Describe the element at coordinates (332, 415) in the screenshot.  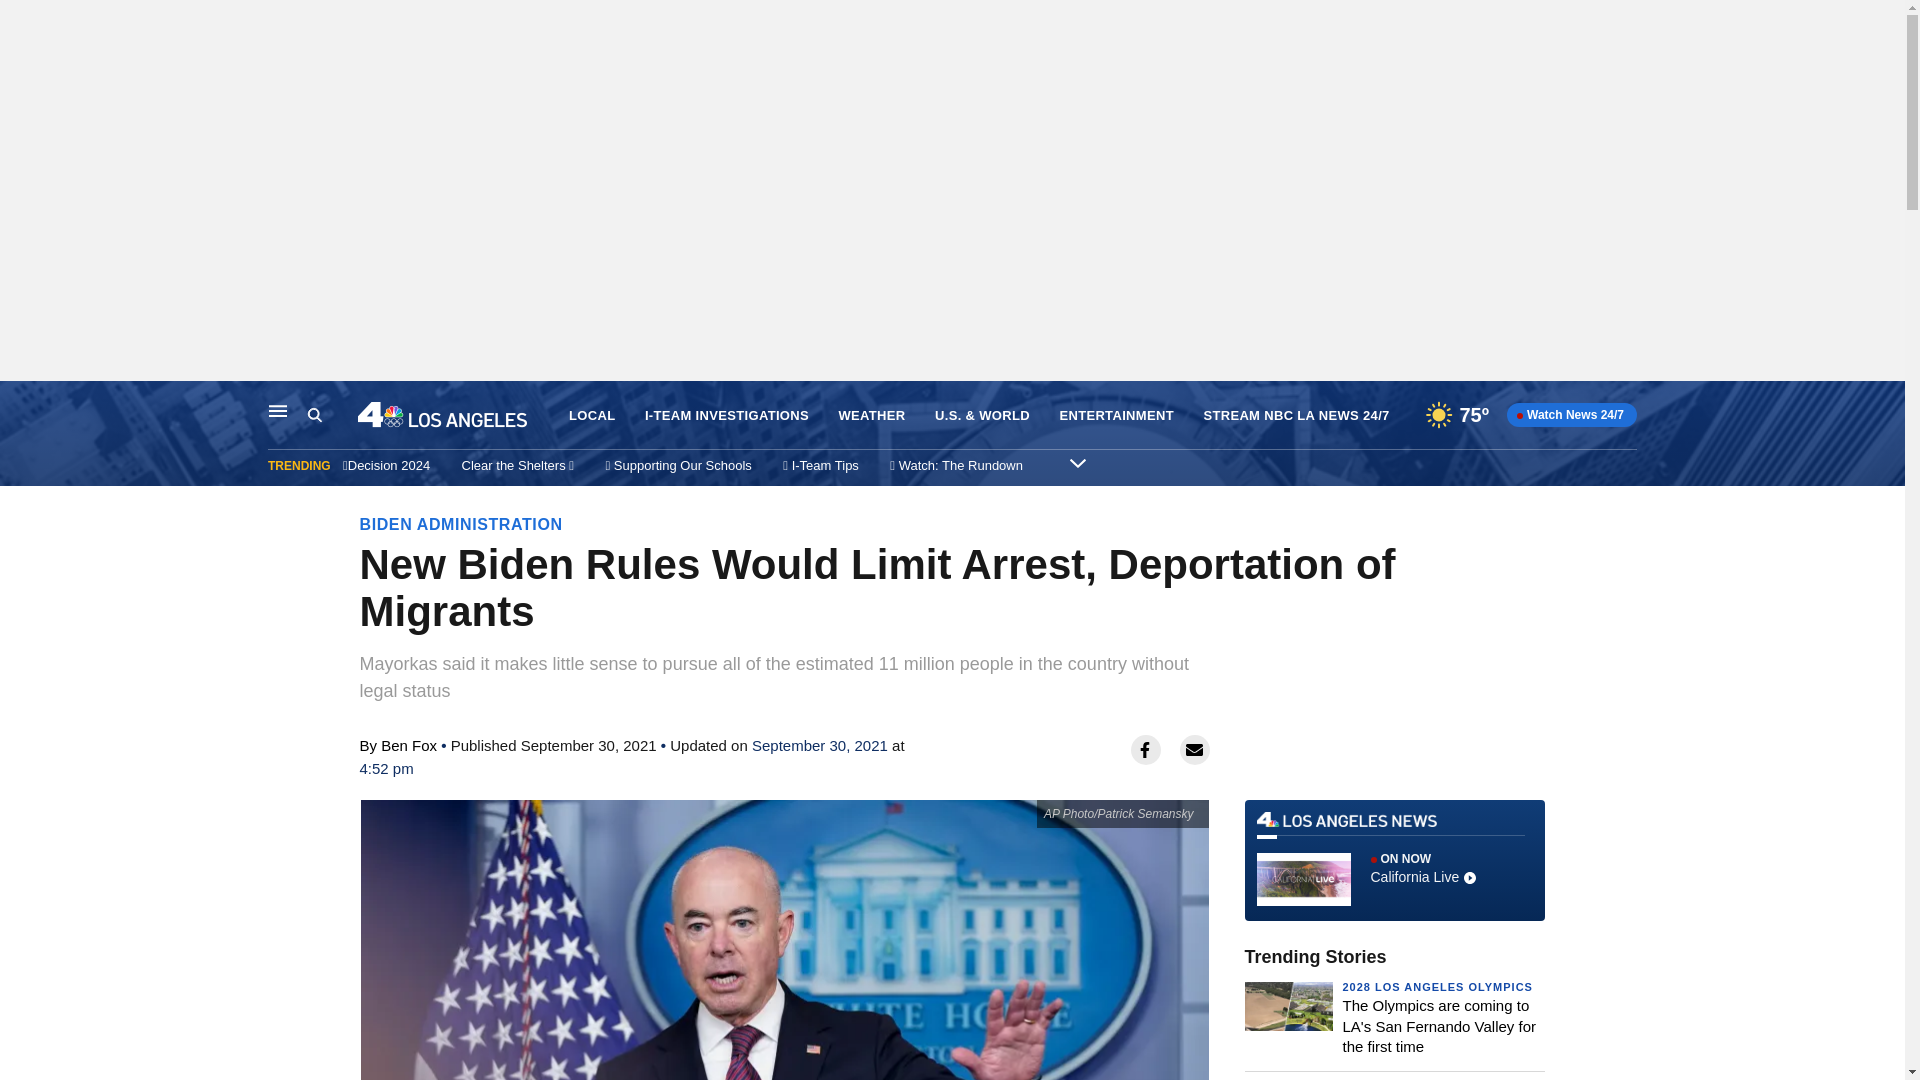
I see `Search` at that location.